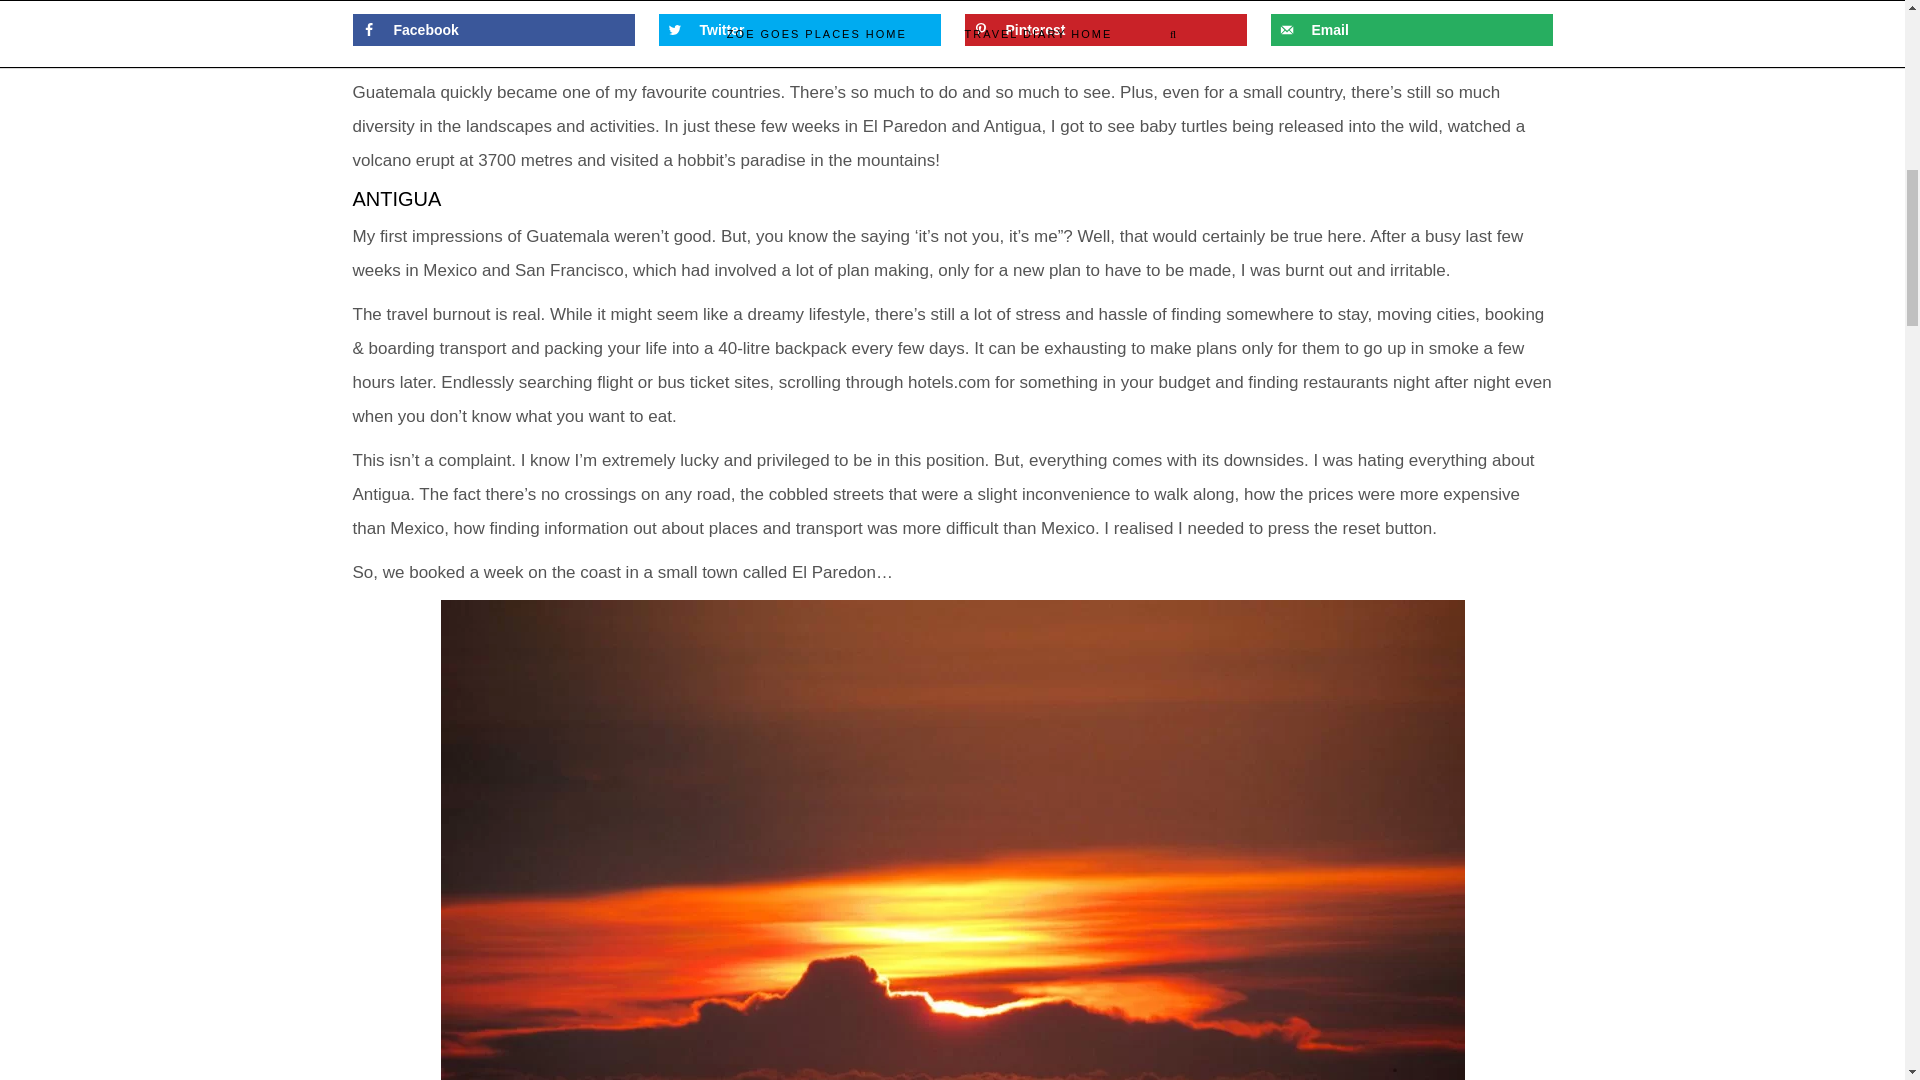 This screenshot has height=1080, width=1920. Describe the element at coordinates (799, 30) in the screenshot. I see `Share on Twitter` at that location.